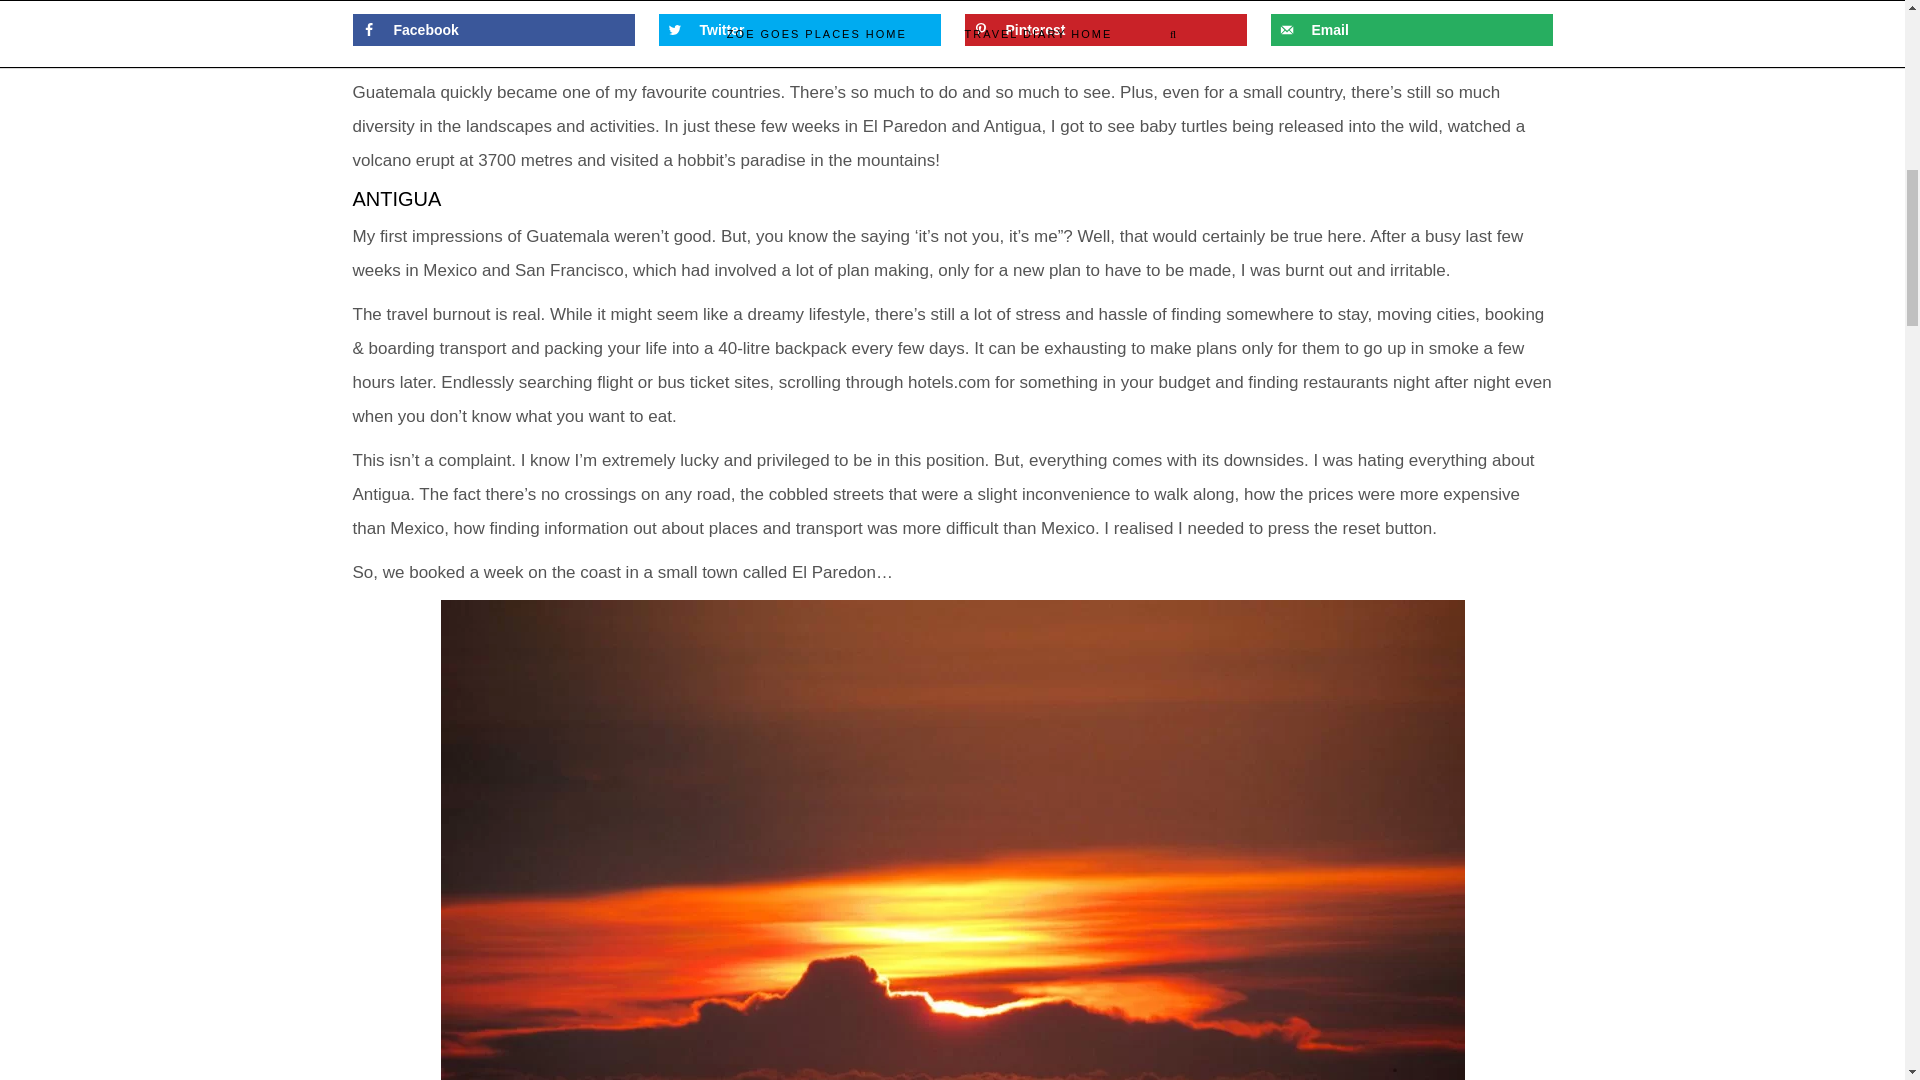 This screenshot has height=1080, width=1920. Describe the element at coordinates (799, 30) in the screenshot. I see `Share on Twitter` at that location.